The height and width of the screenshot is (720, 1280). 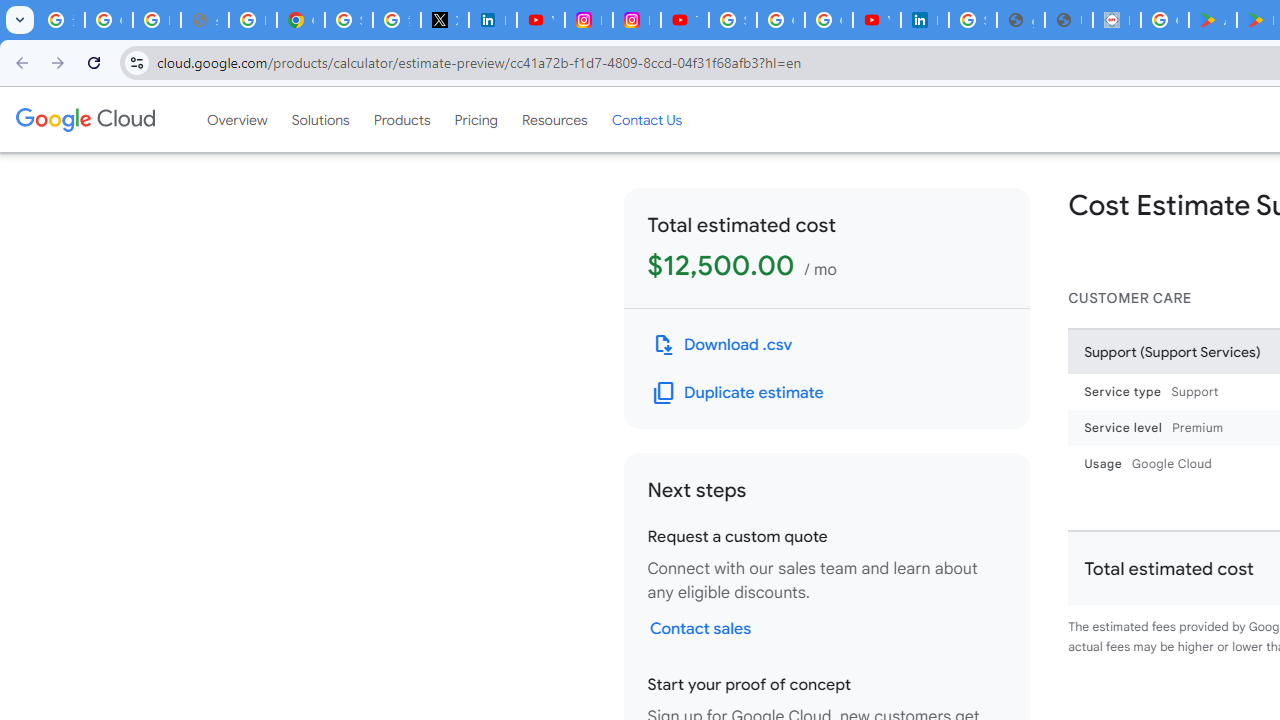 I want to click on Sign in - Google Accounts, so click(x=732, y=20).